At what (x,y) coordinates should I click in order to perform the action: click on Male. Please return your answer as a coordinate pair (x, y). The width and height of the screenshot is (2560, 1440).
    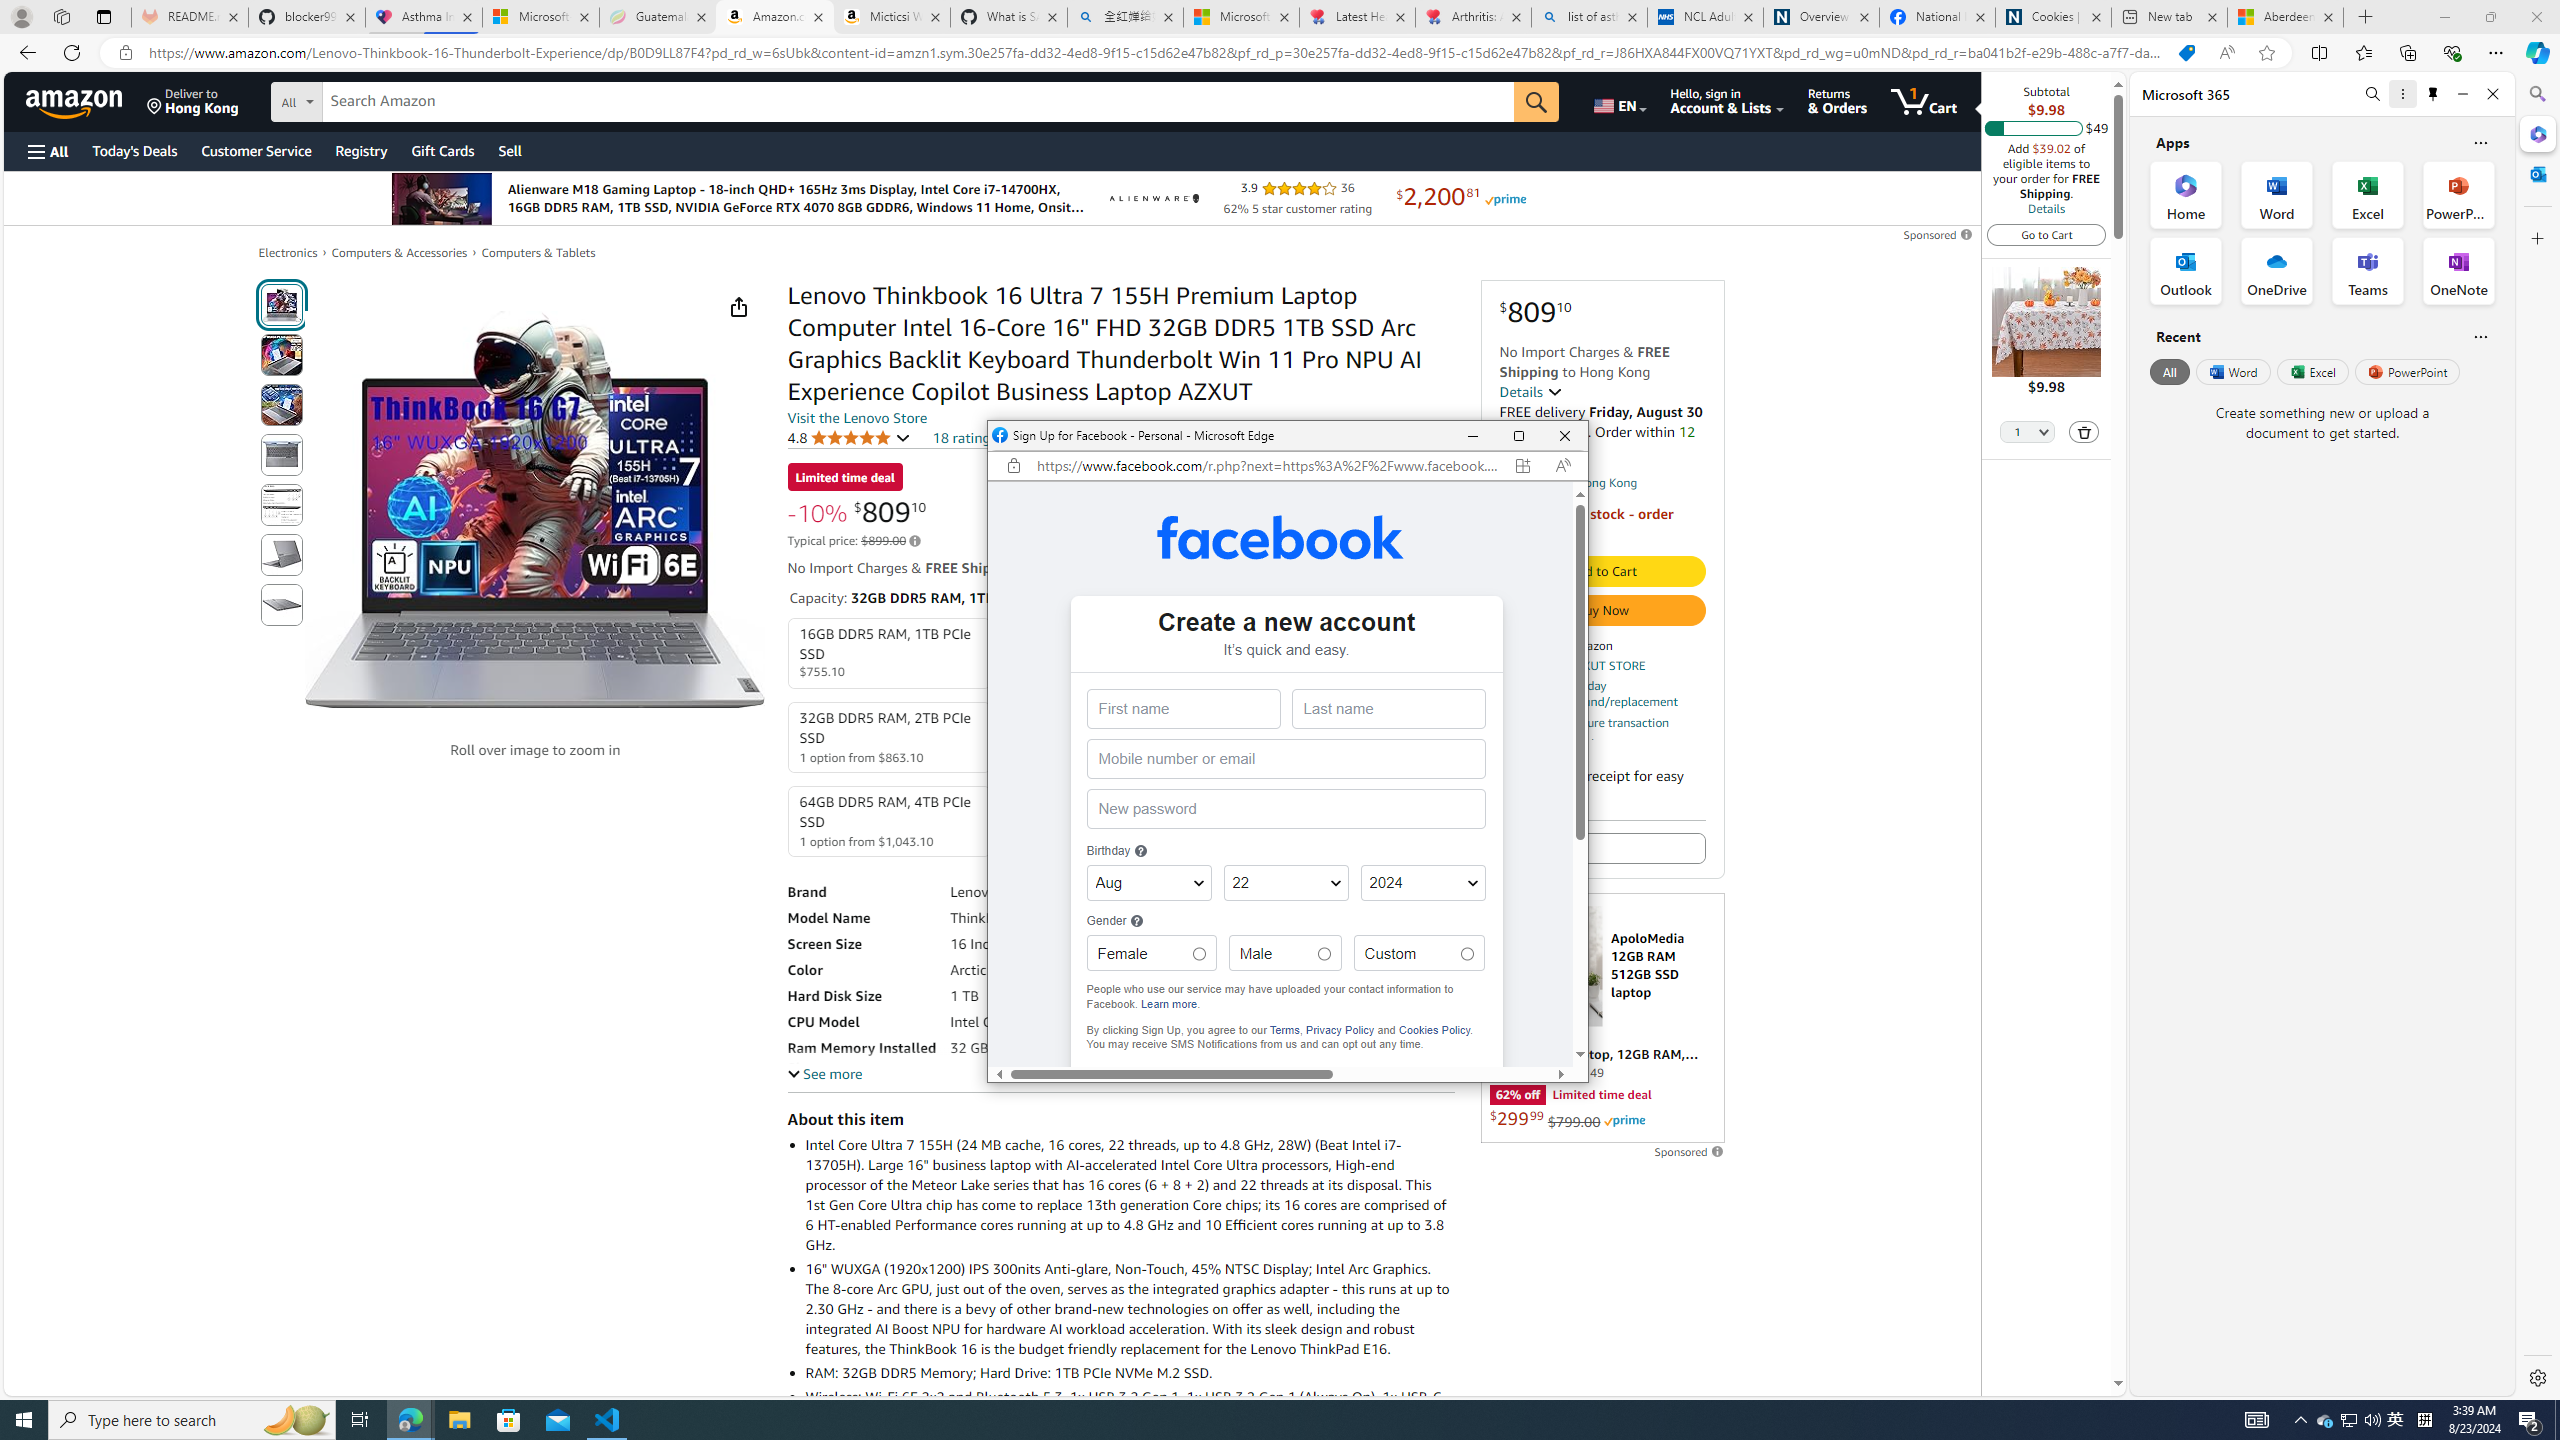
    Looking at the image, I should click on (1323, 954).